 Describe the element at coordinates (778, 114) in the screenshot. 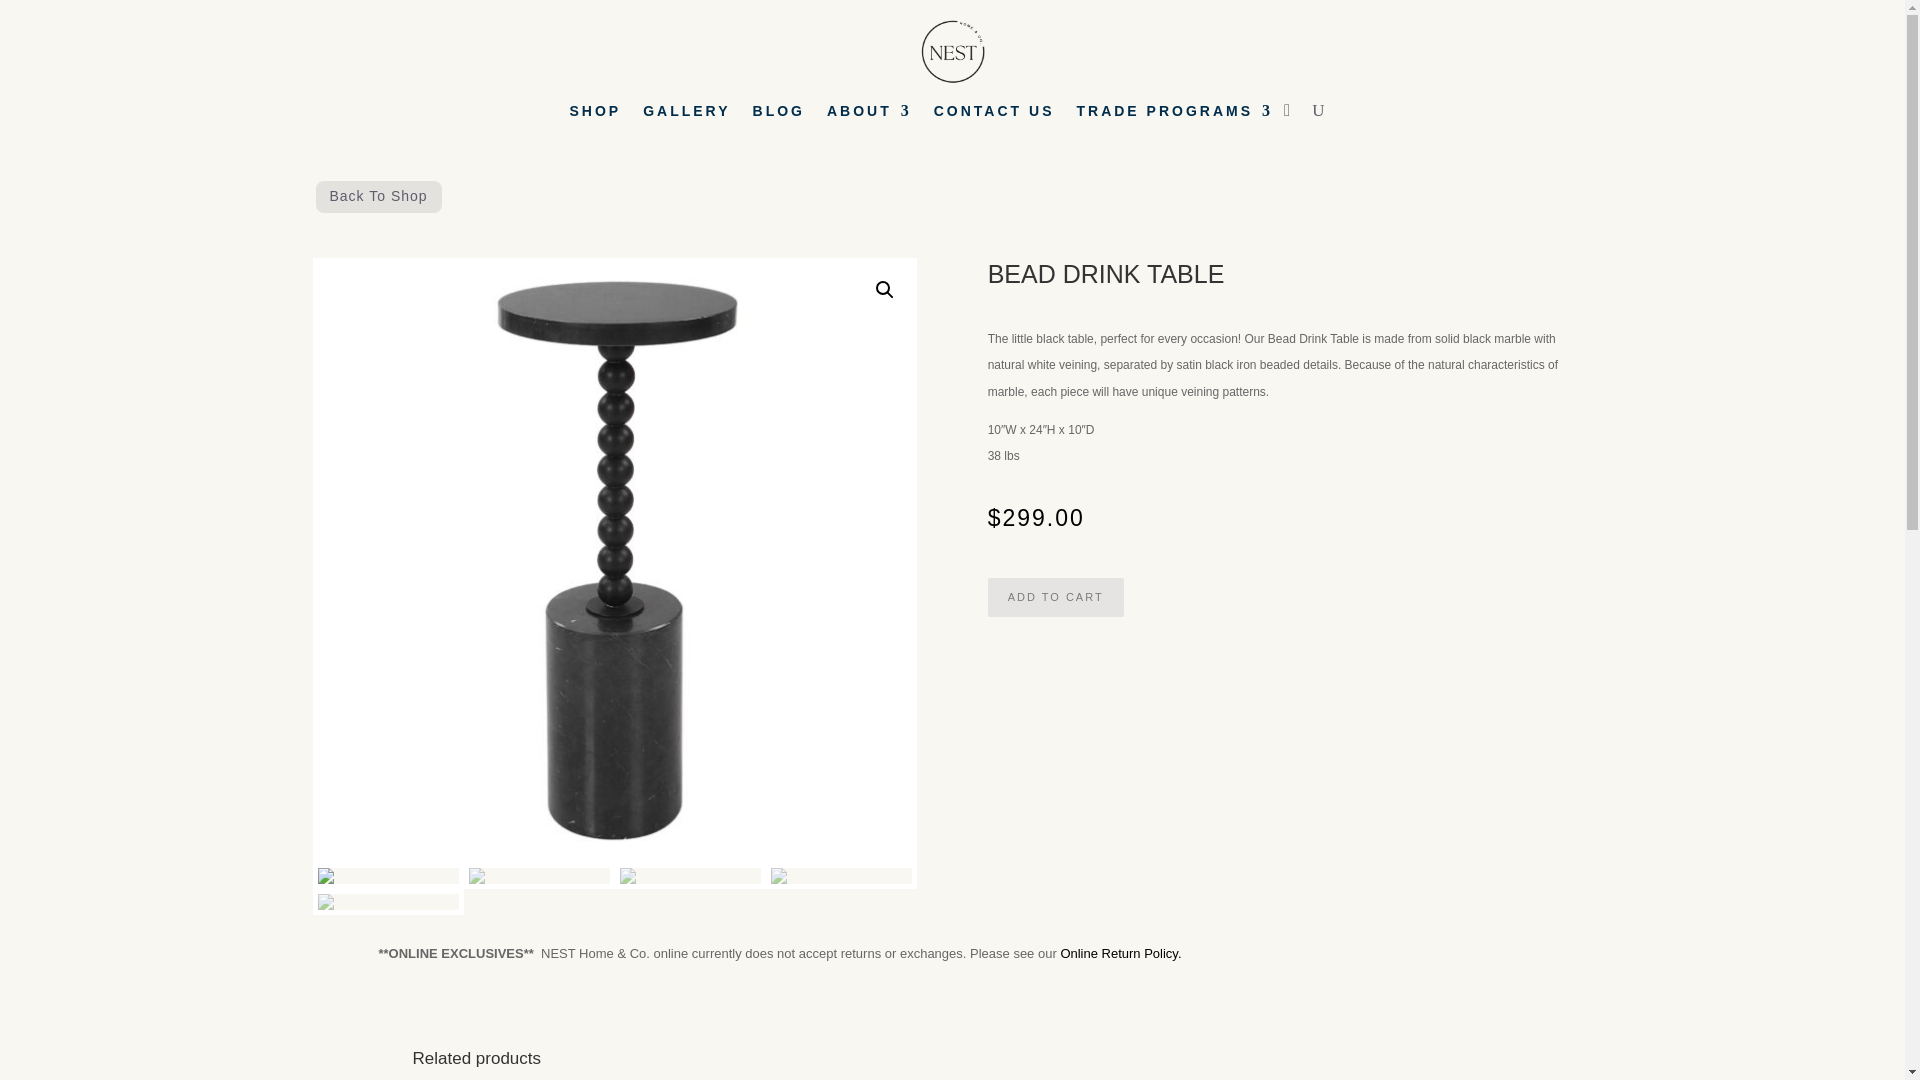

I see `BLOG` at that location.